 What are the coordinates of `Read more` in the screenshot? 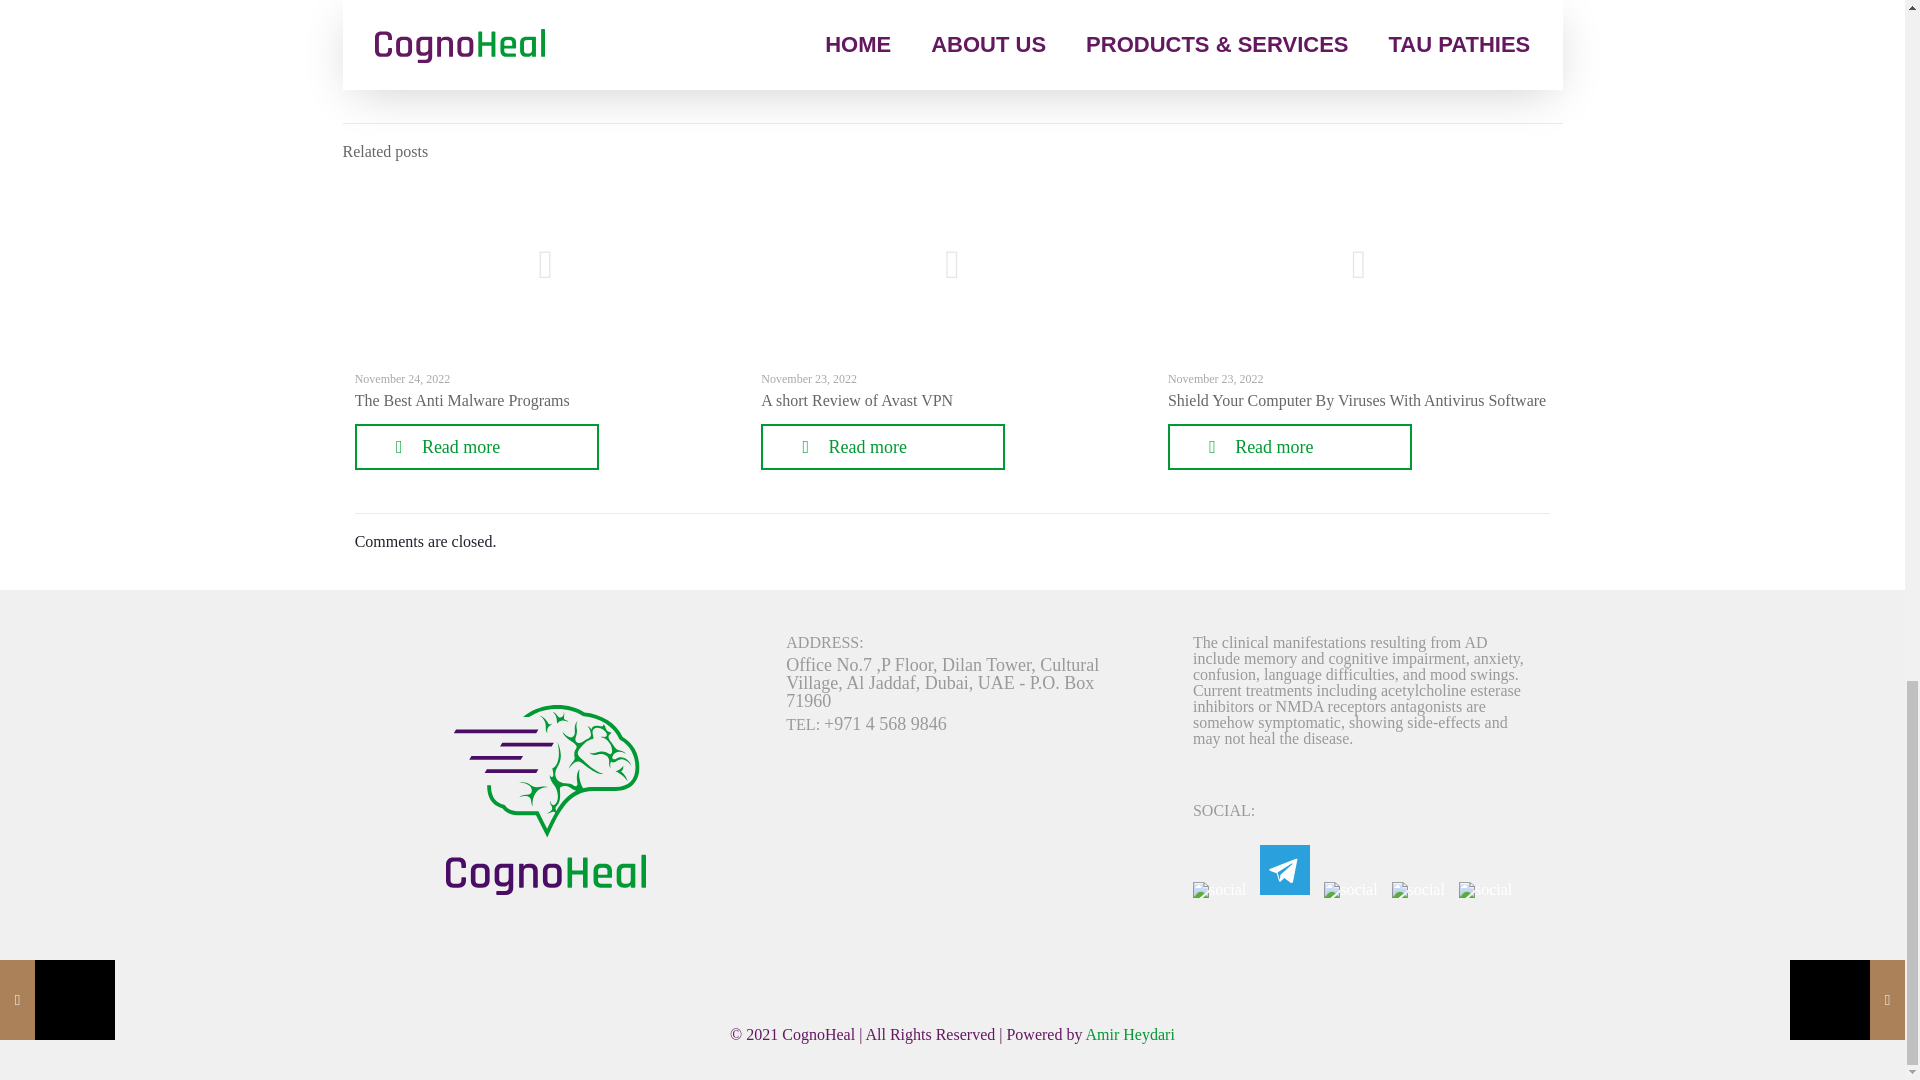 It's located at (882, 446).